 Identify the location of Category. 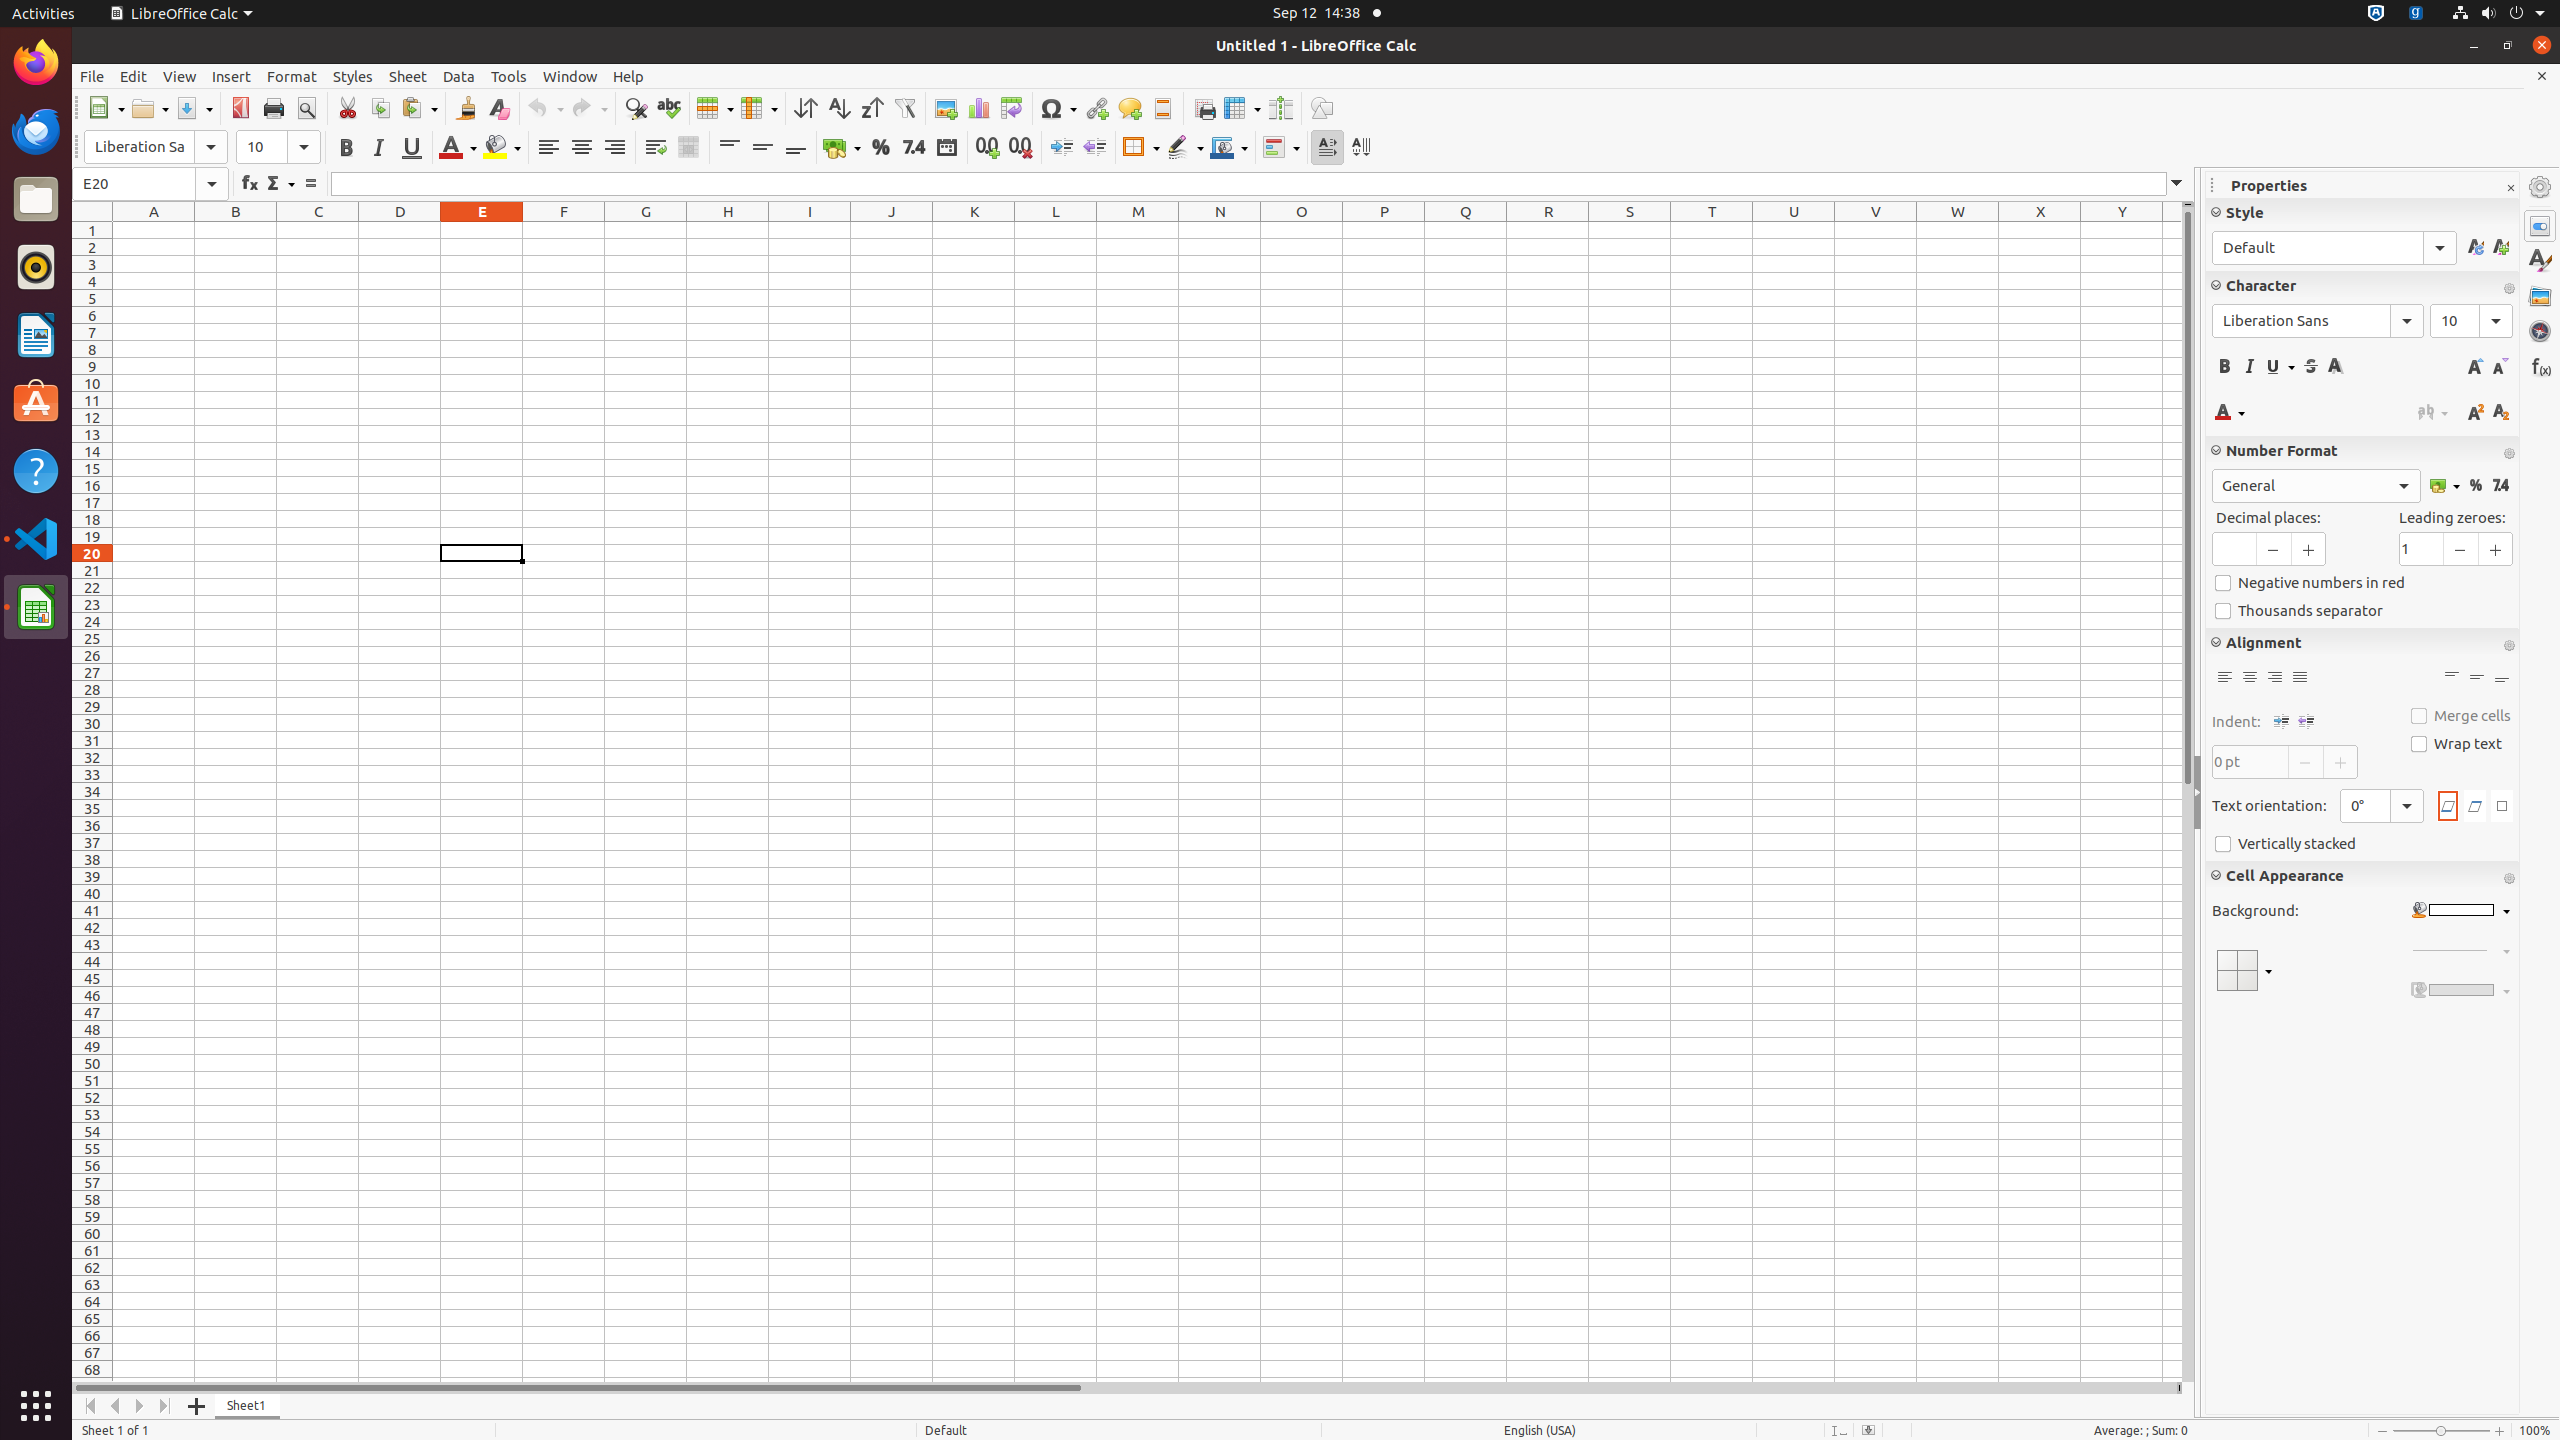
(2316, 486).